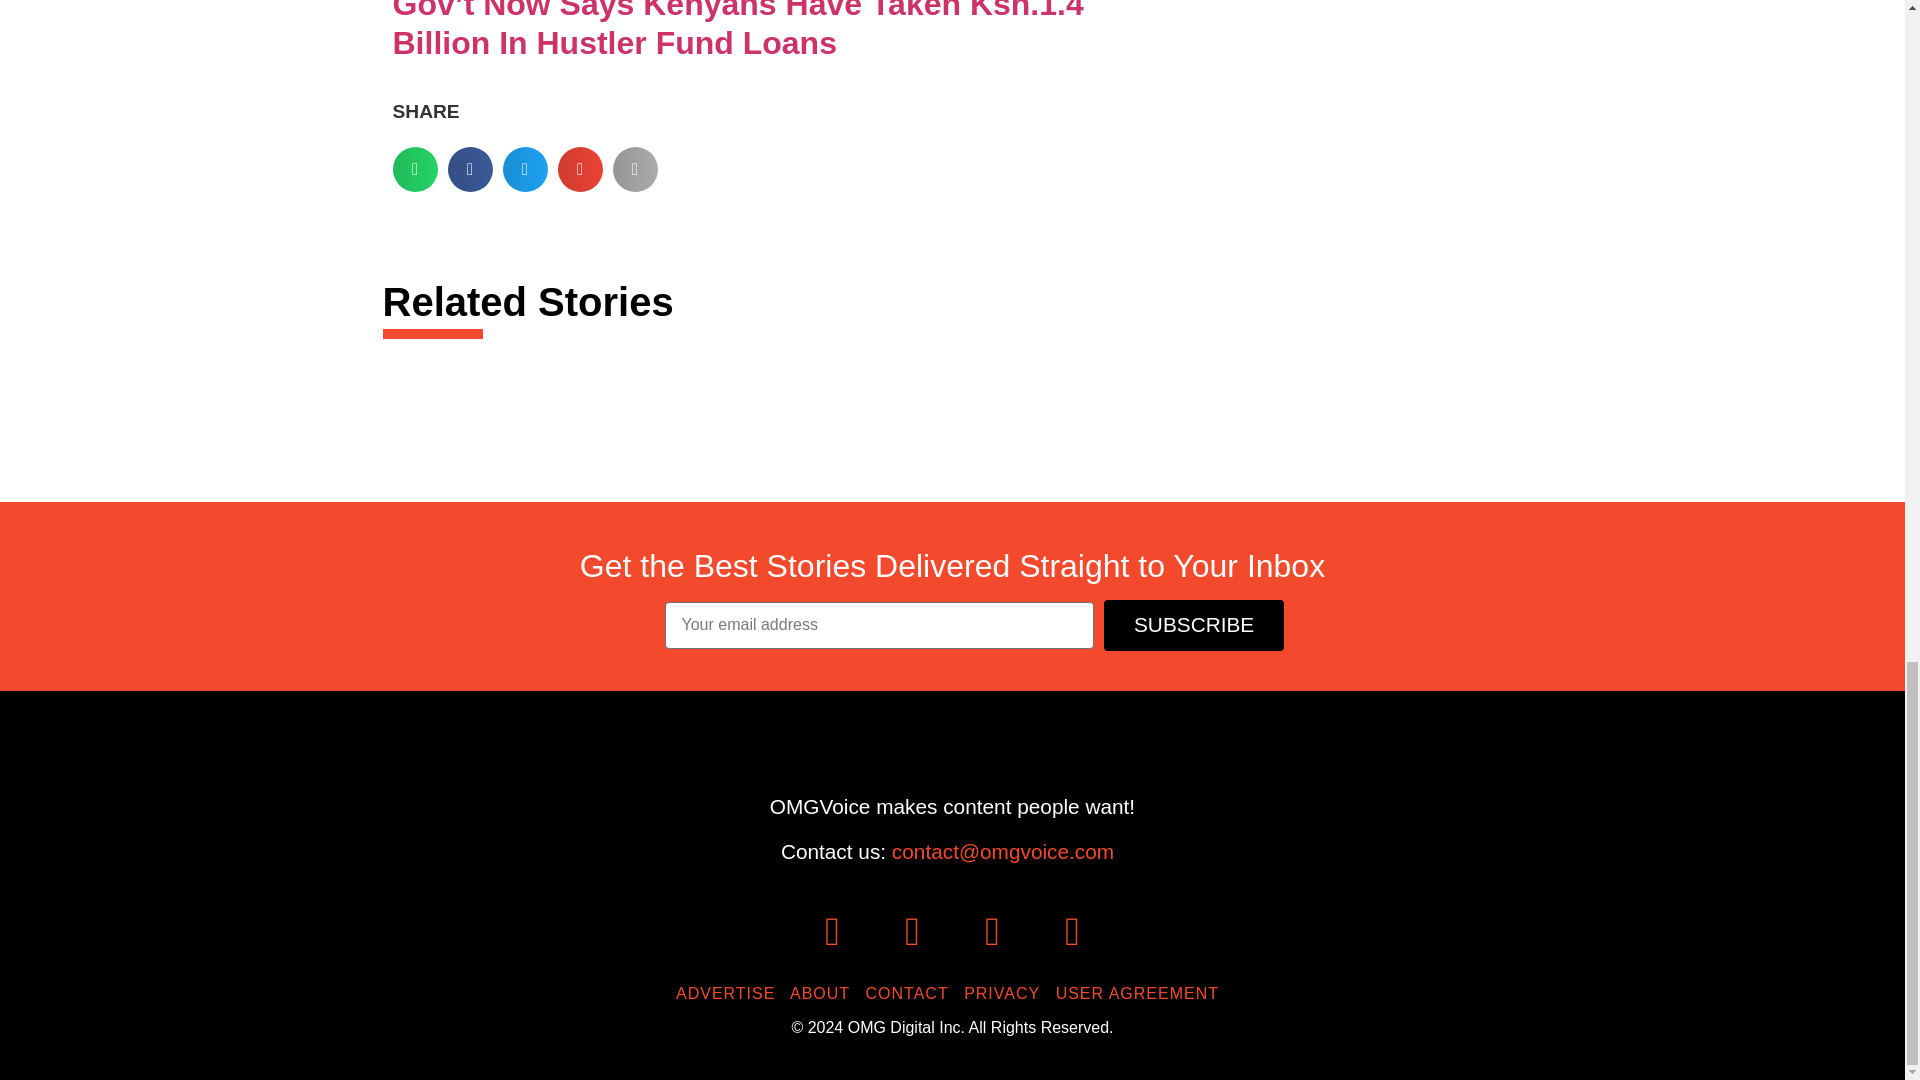  I want to click on USER AGREEMENT, so click(1142, 993).